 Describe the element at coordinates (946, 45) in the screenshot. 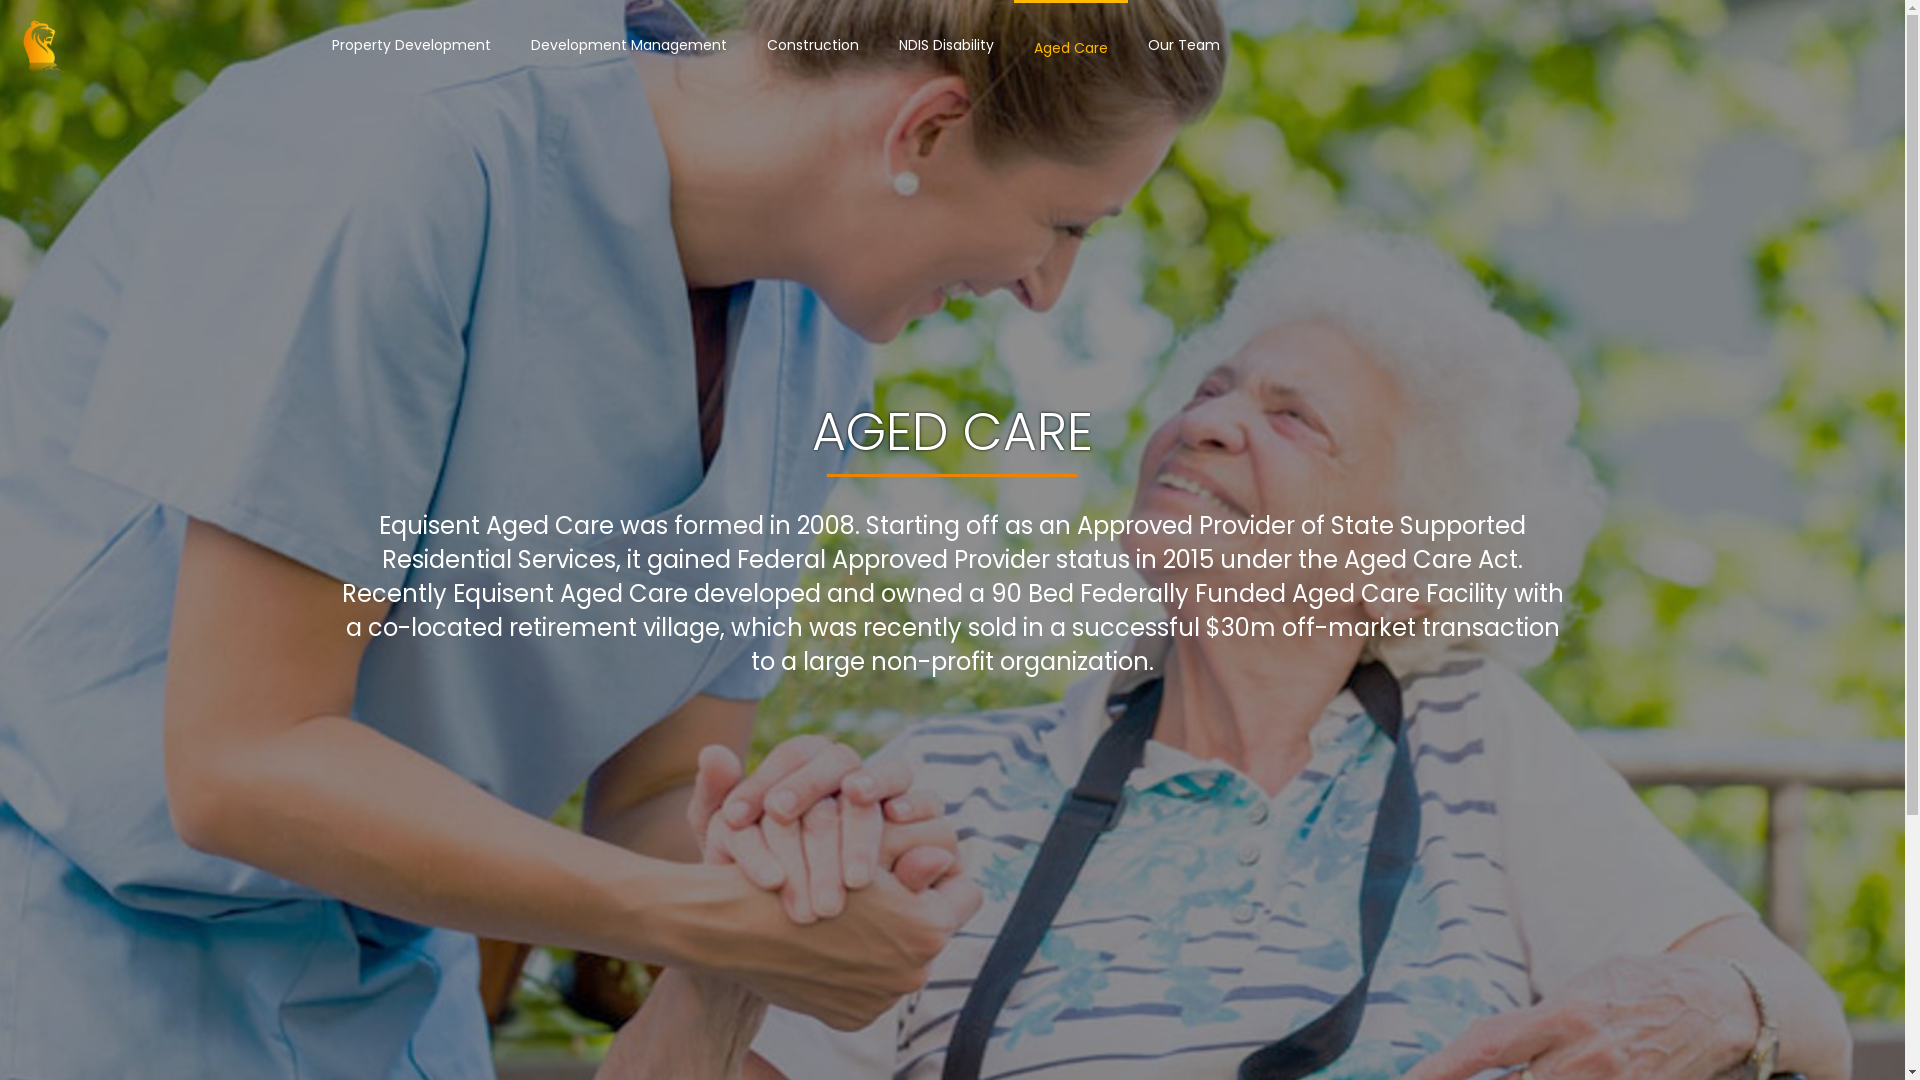

I see `NDIS Disability` at that location.